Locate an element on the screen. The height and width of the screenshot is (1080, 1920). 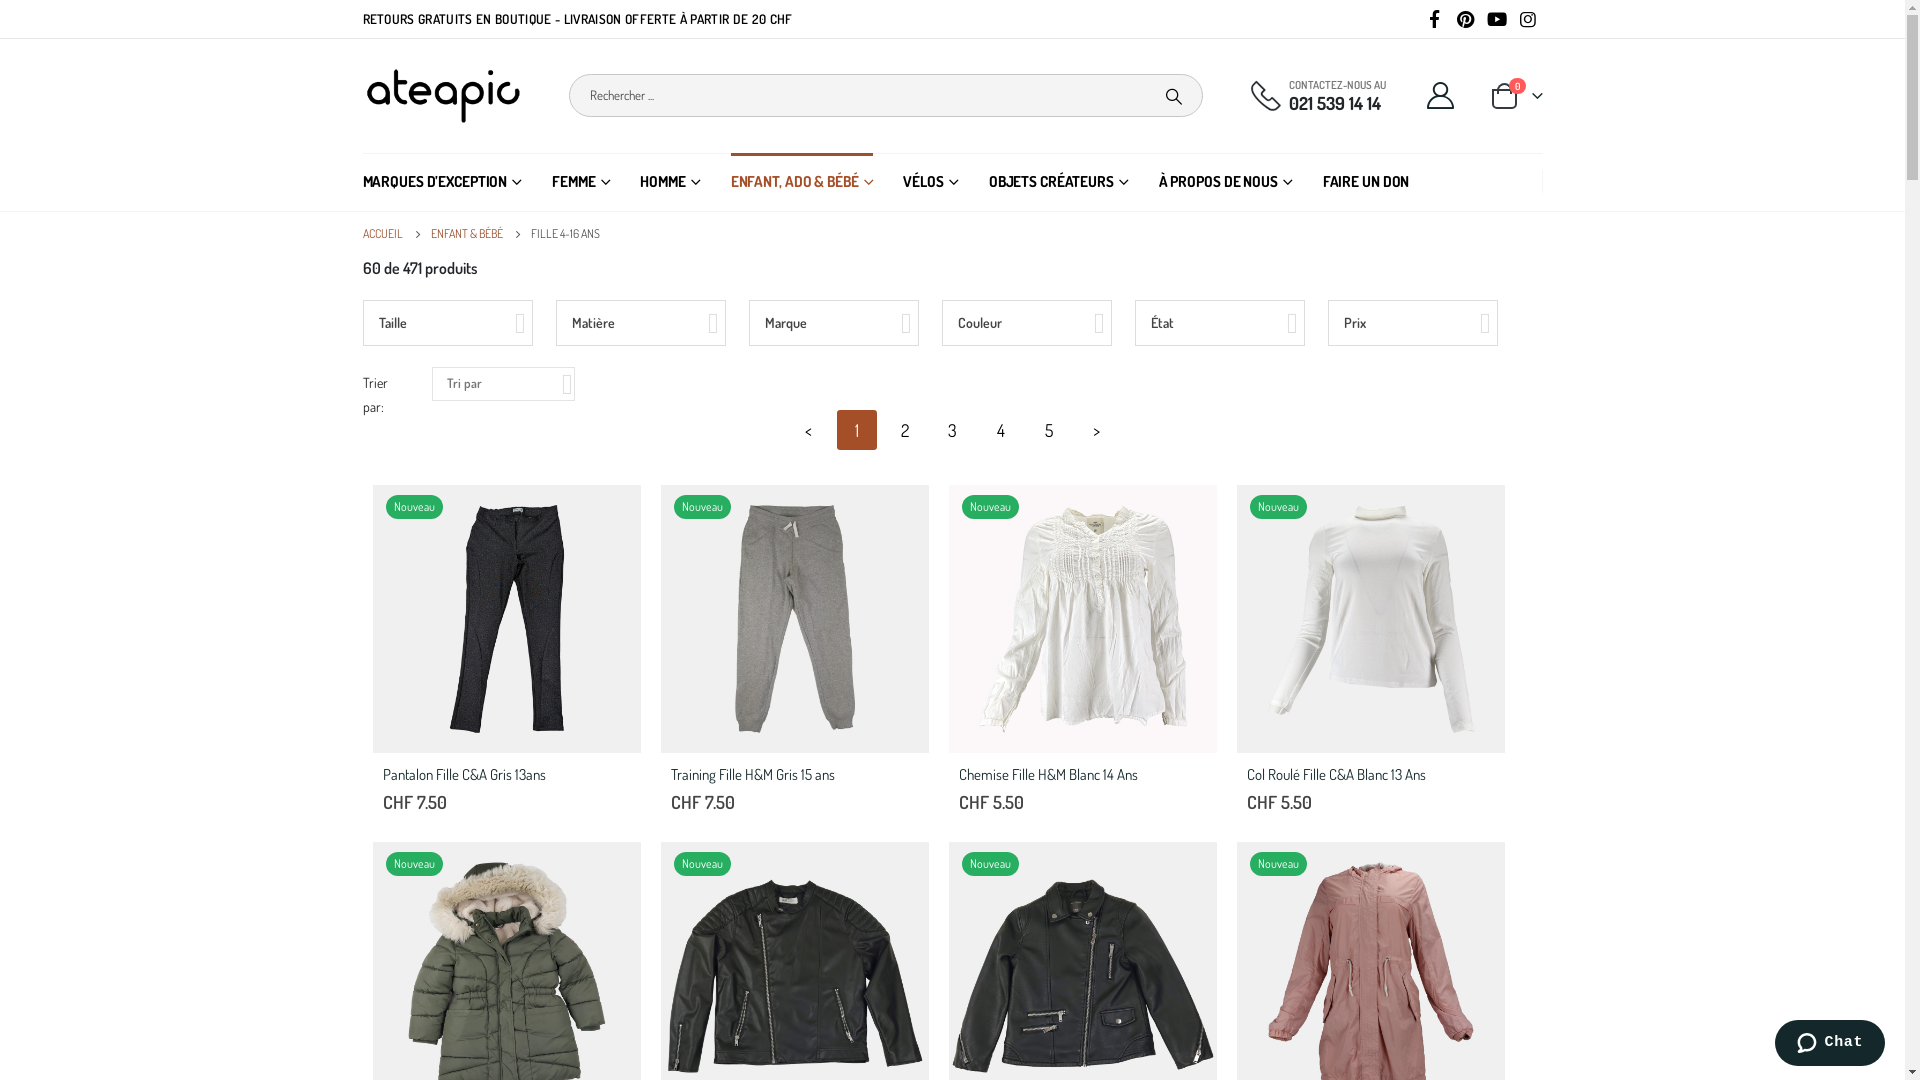
Prix is located at coordinates (1413, 323).